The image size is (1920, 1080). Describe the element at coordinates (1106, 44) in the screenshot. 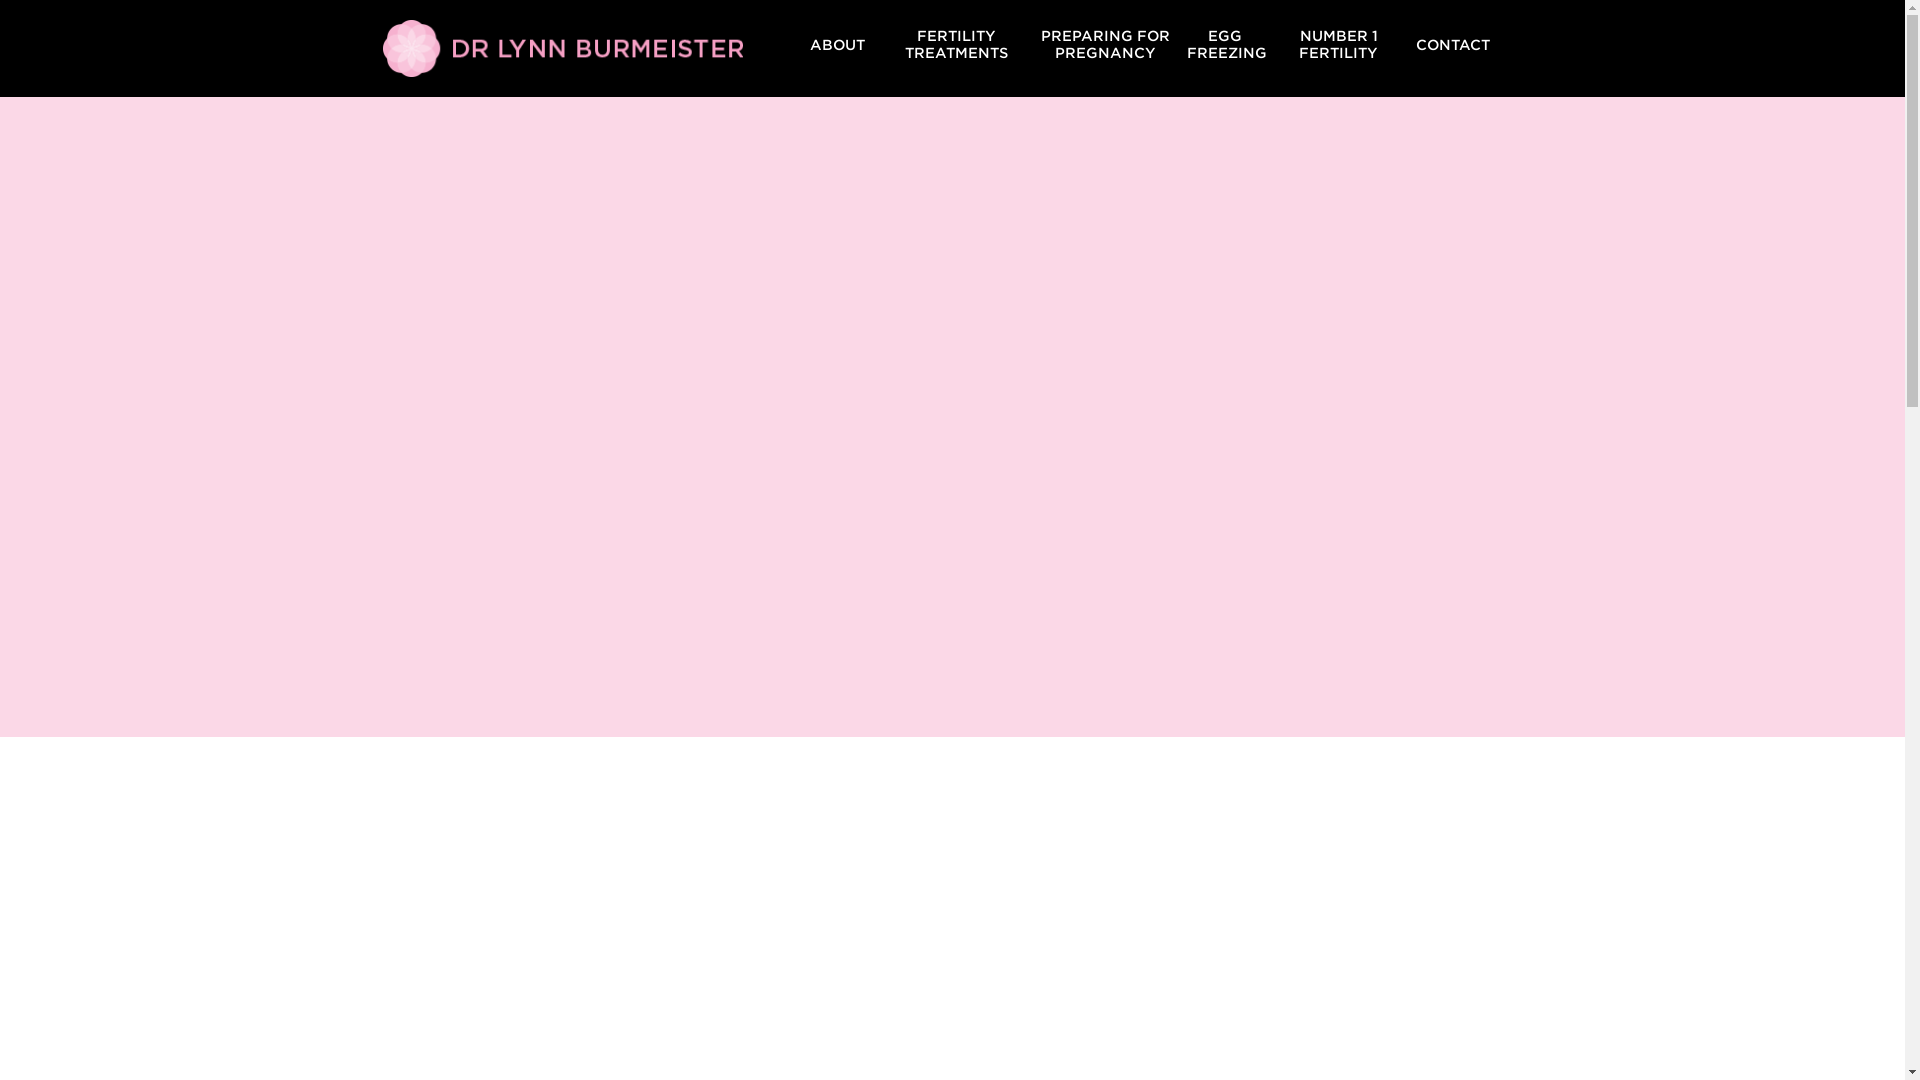

I see `PREPARING FOR PREGNANCY` at that location.